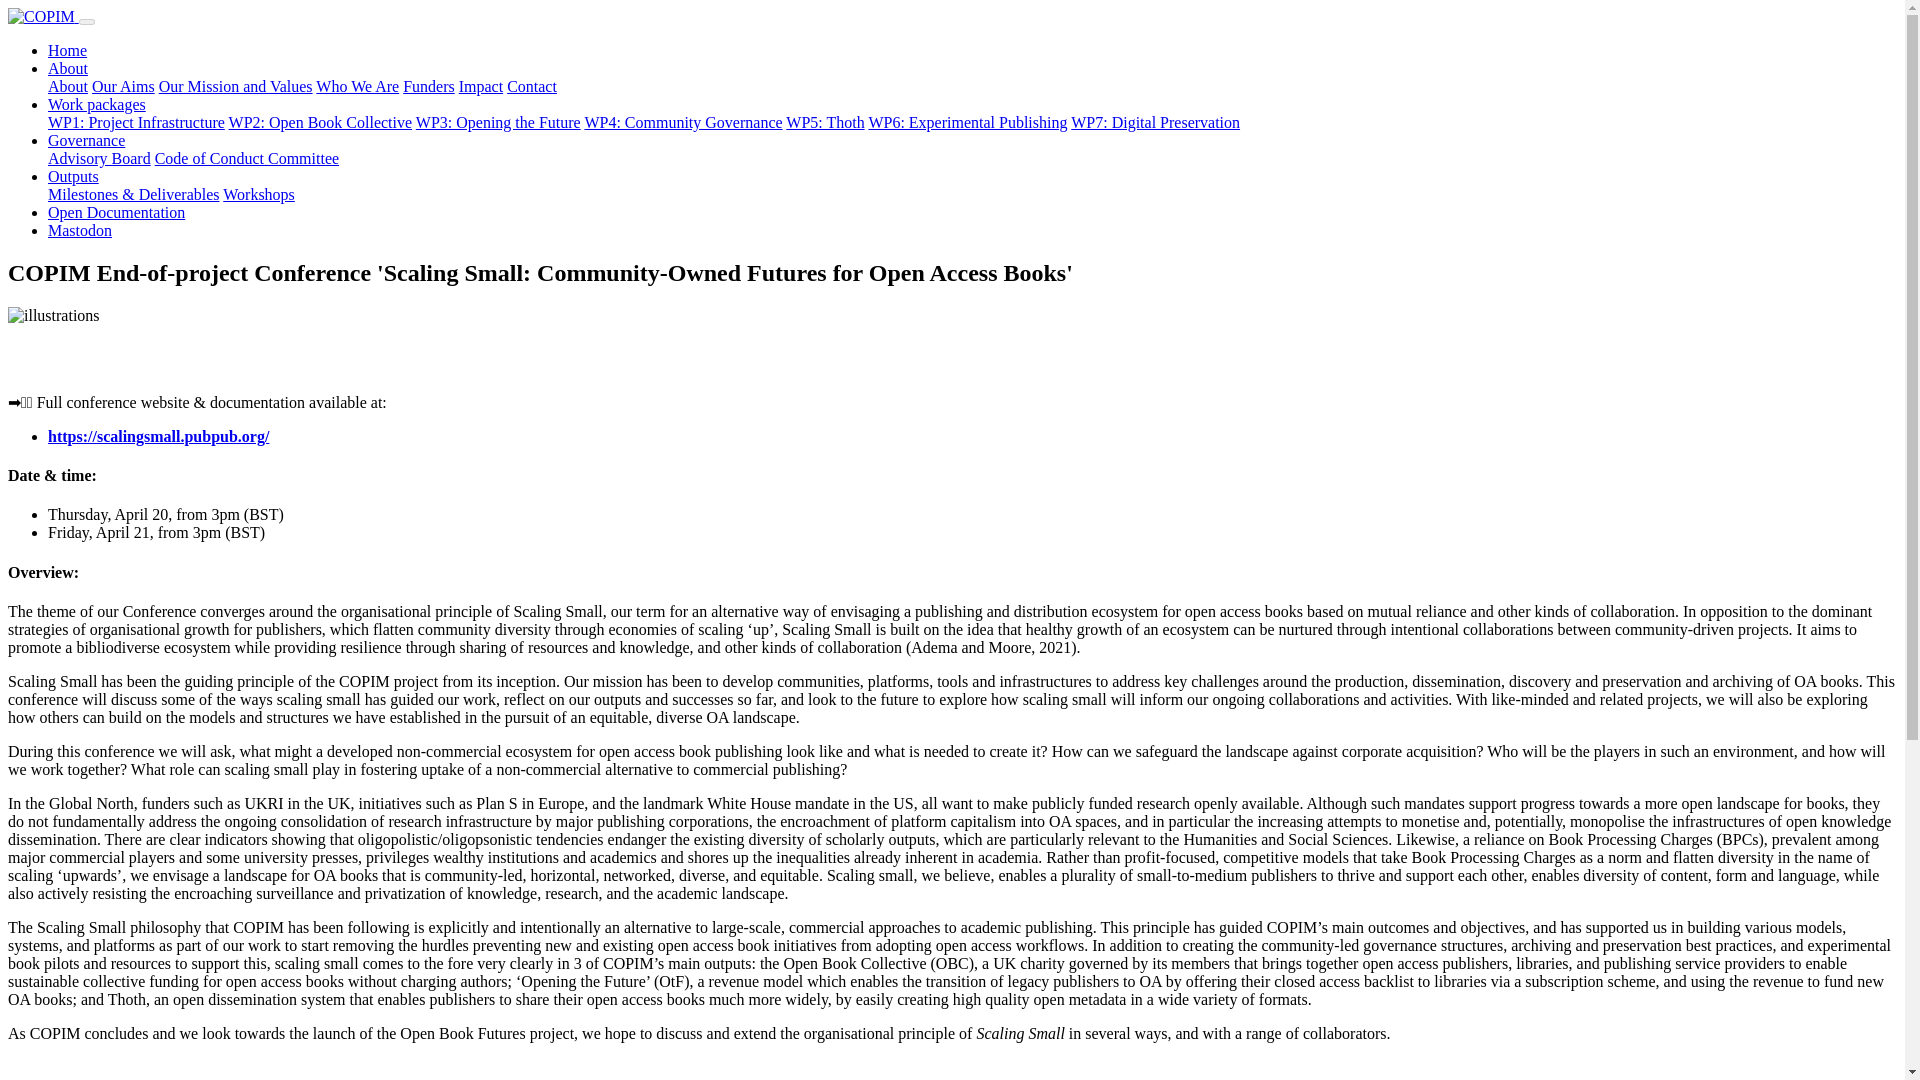 The height and width of the screenshot is (1080, 1920). I want to click on About, so click(68, 68).